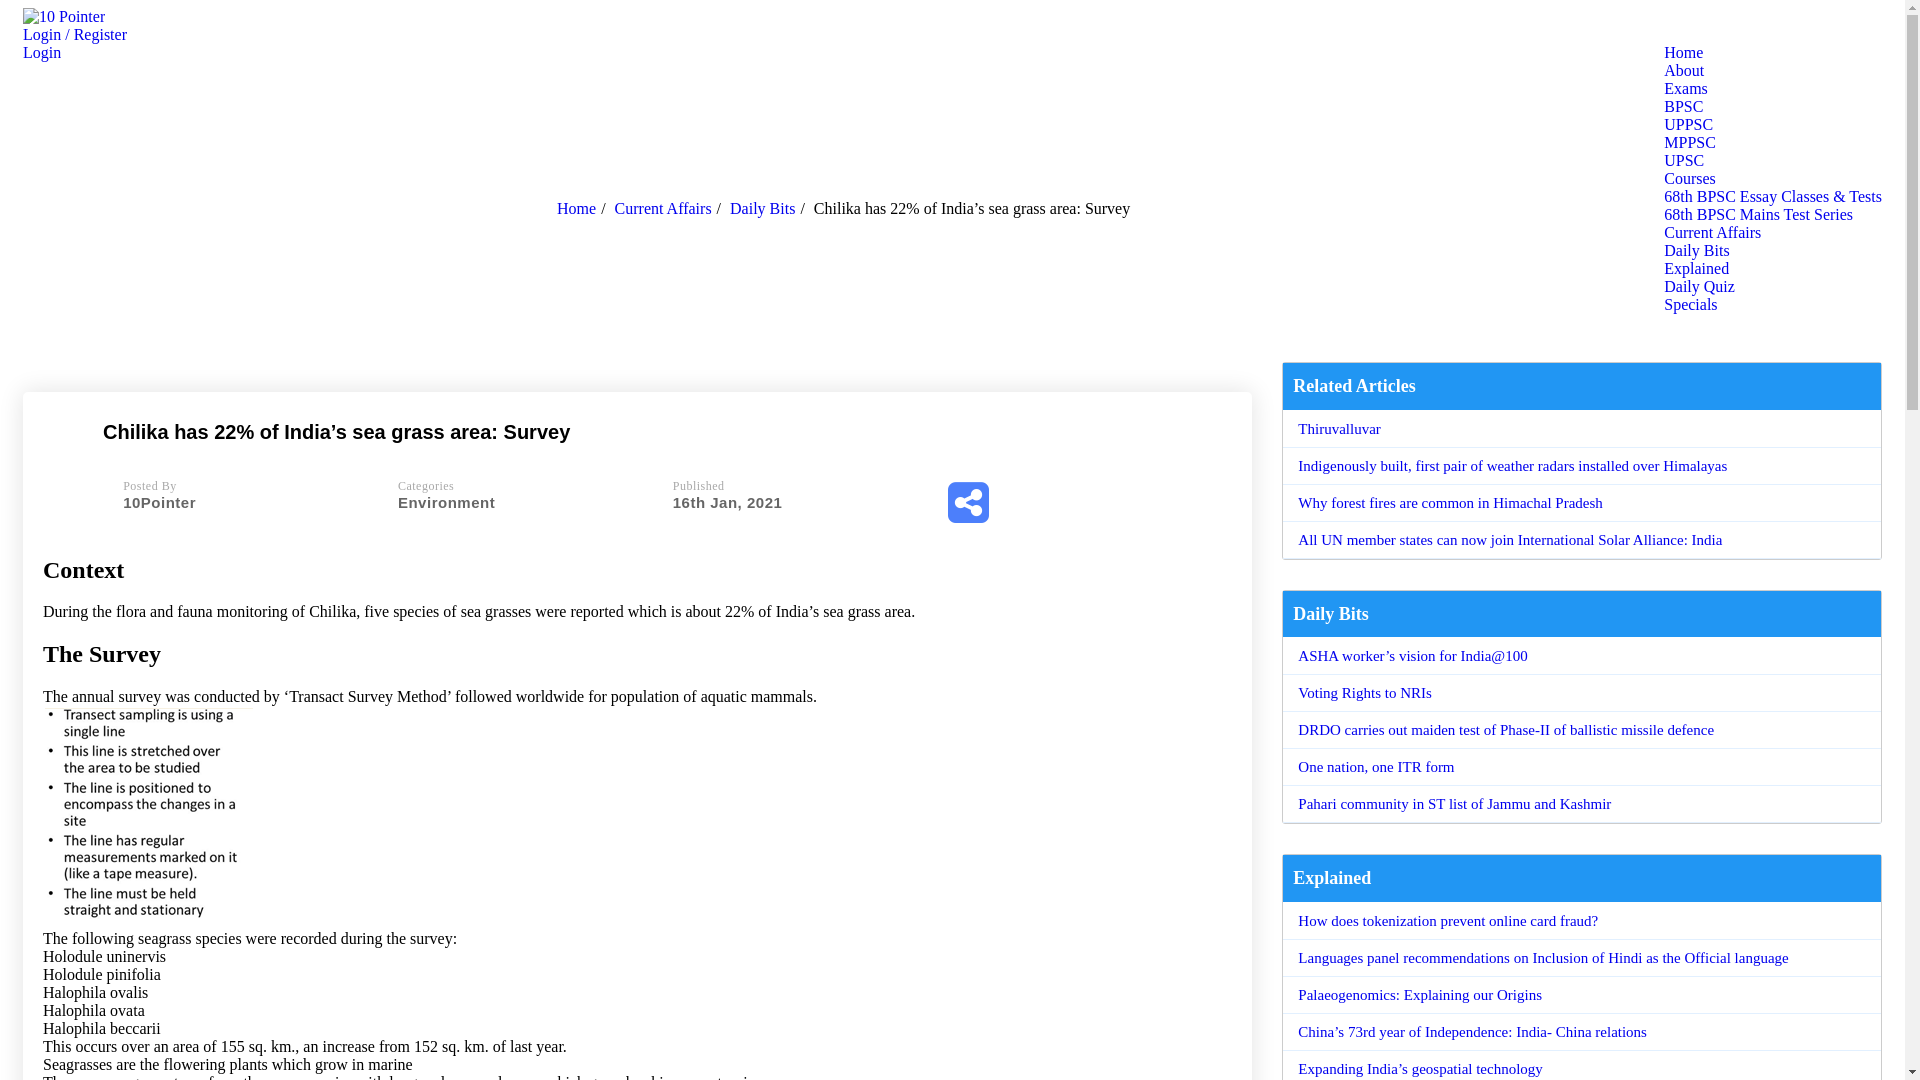  I want to click on 68th BPSC Essay Classes & Tests, so click(1773, 196).